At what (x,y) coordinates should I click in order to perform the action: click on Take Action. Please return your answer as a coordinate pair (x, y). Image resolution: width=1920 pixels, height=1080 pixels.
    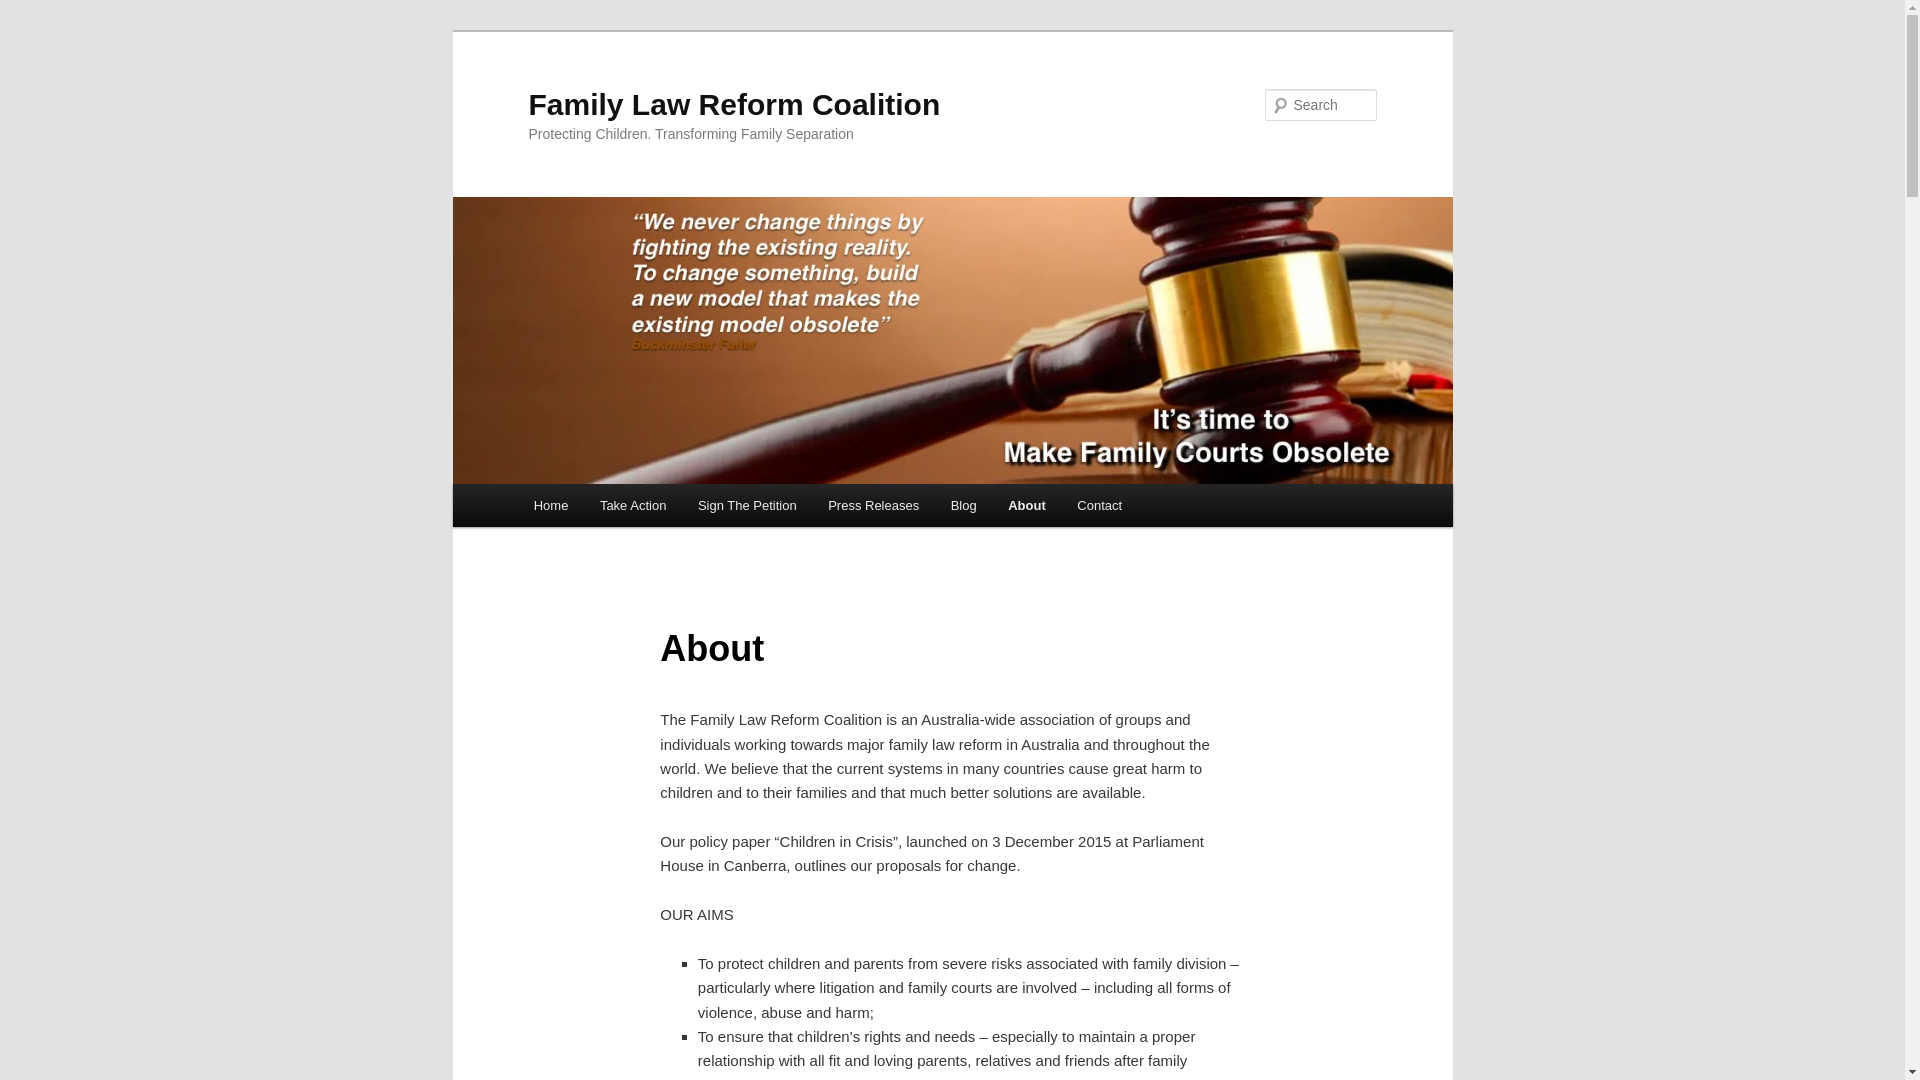
    Looking at the image, I should click on (632, 505).